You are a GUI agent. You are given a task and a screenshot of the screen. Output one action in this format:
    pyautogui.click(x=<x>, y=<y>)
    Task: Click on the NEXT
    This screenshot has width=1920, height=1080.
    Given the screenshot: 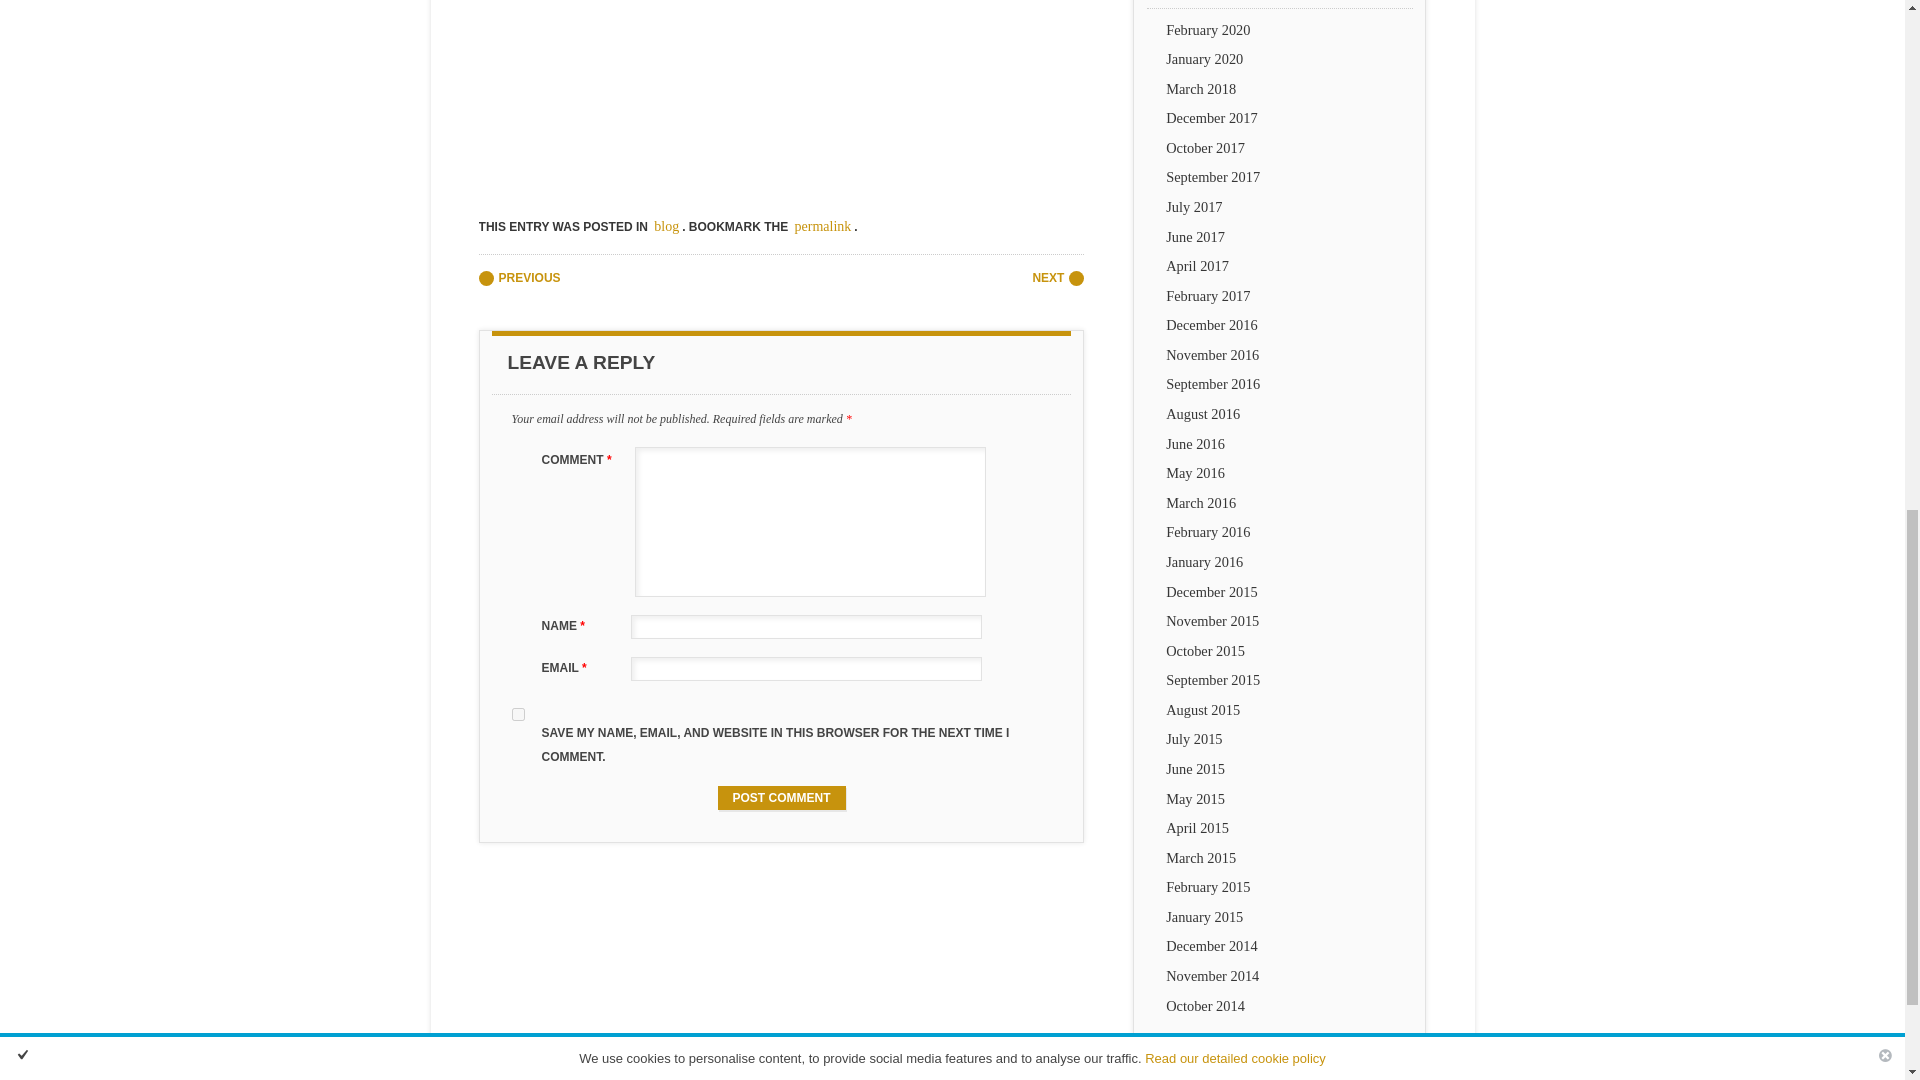 What is the action you would take?
    pyautogui.click(x=1058, y=278)
    